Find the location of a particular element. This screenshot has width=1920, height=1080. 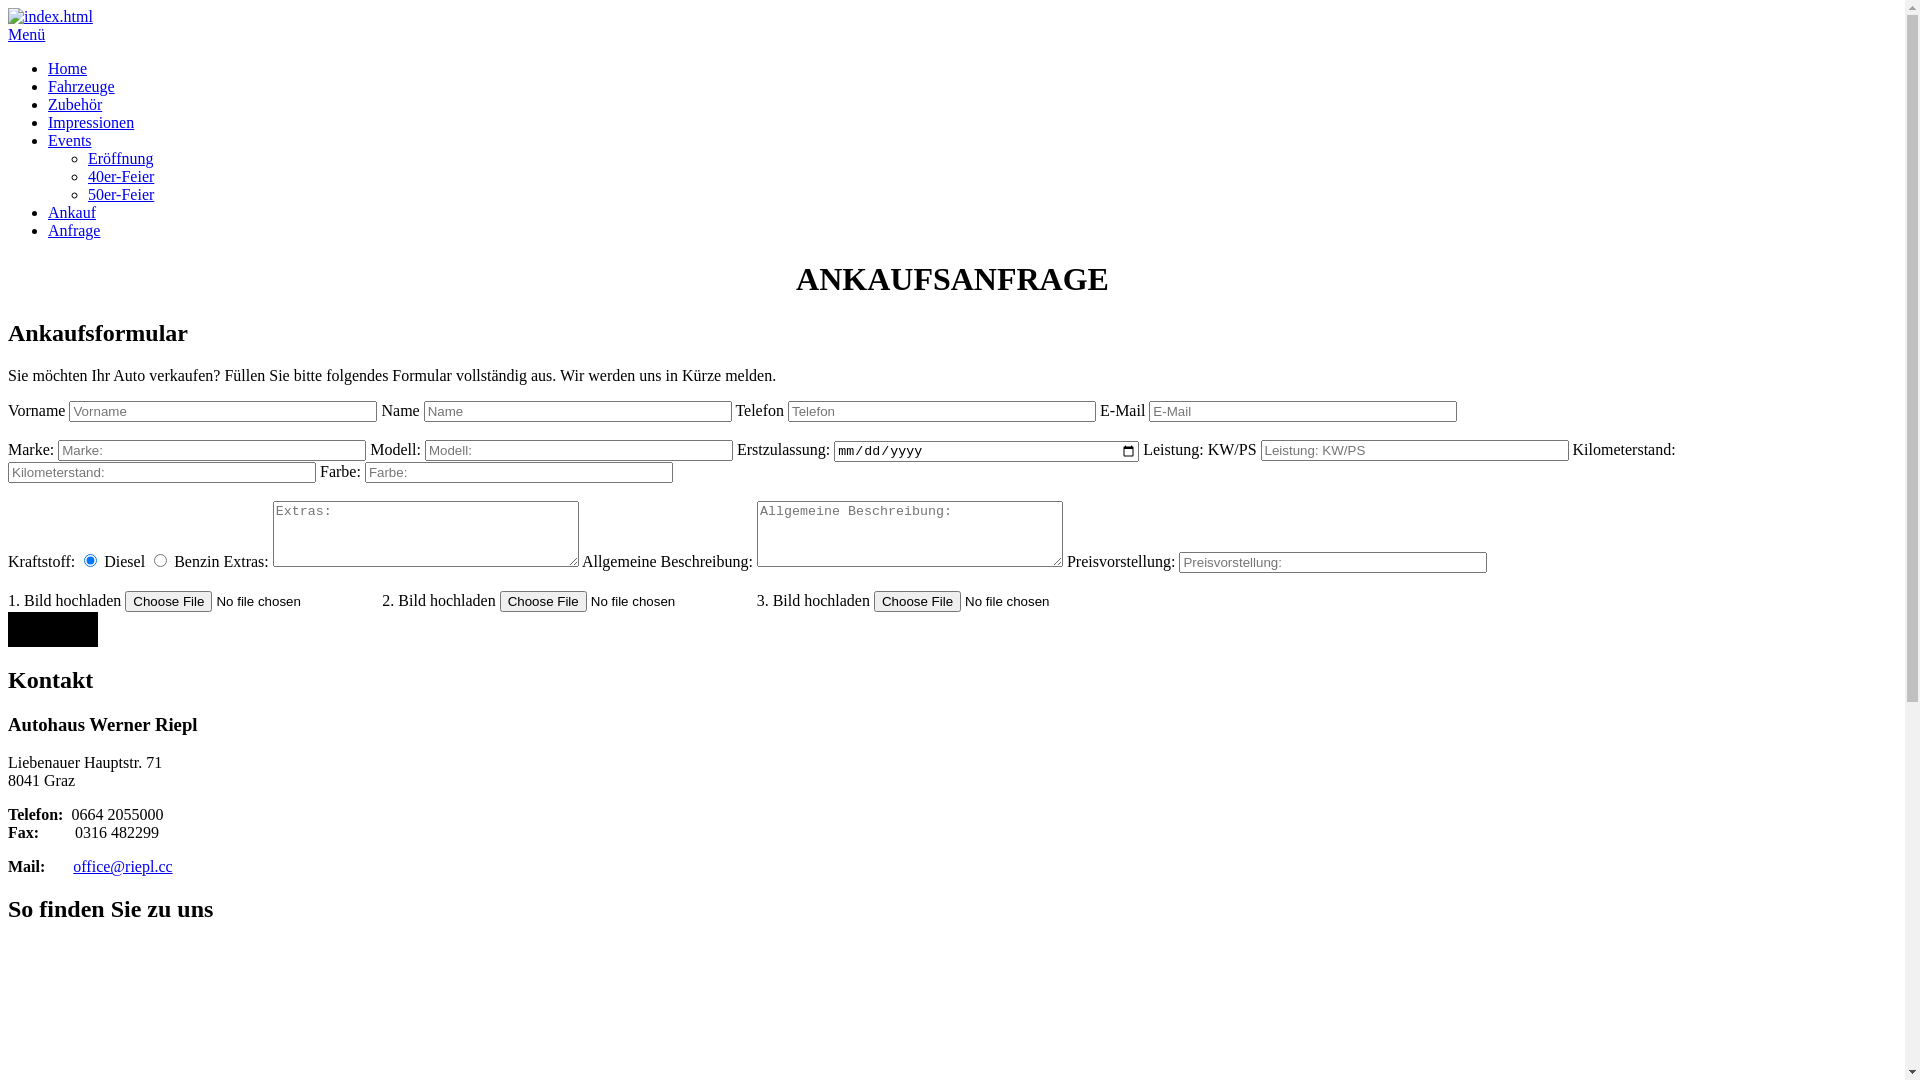

50er-Feier is located at coordinates (121, 194).